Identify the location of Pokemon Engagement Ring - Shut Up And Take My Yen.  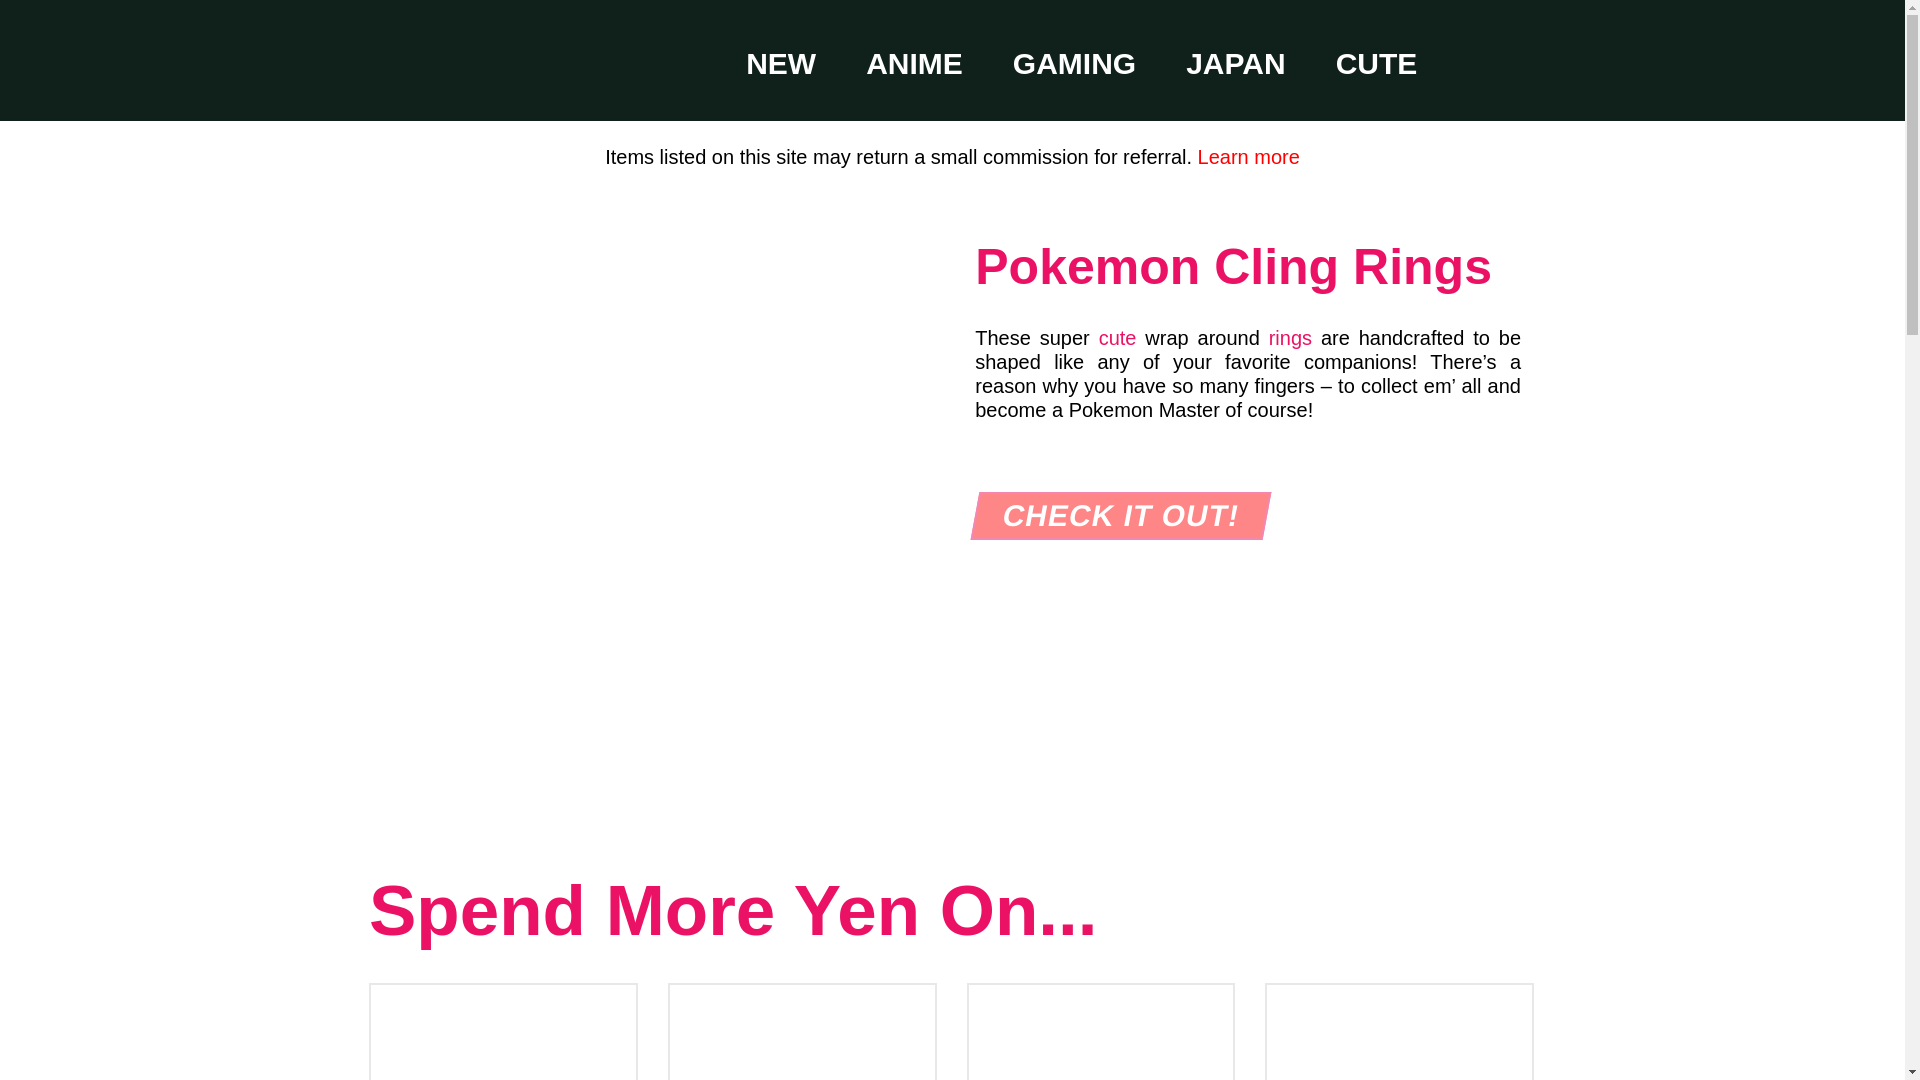
(802, 1032).